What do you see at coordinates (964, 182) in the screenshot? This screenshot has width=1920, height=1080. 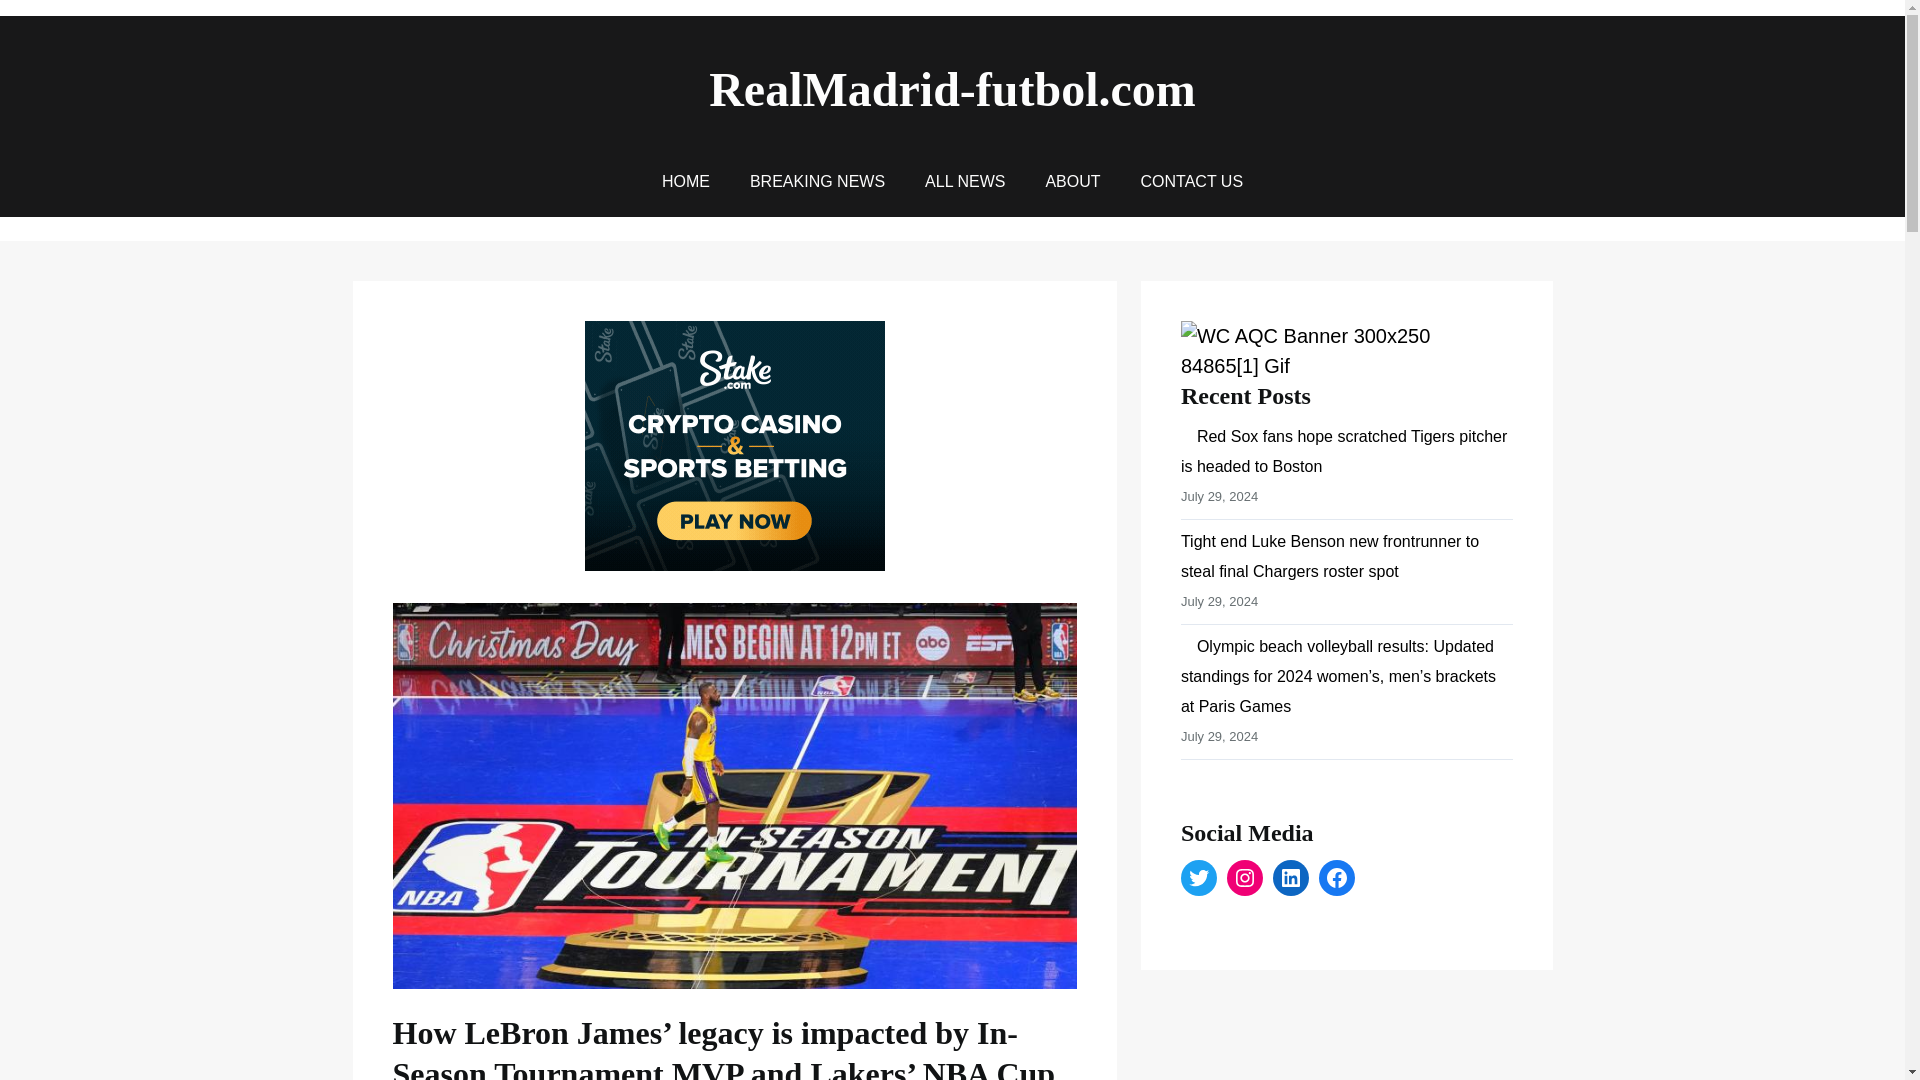 I see `ALL NEWS` at bounding box center [964, 182].